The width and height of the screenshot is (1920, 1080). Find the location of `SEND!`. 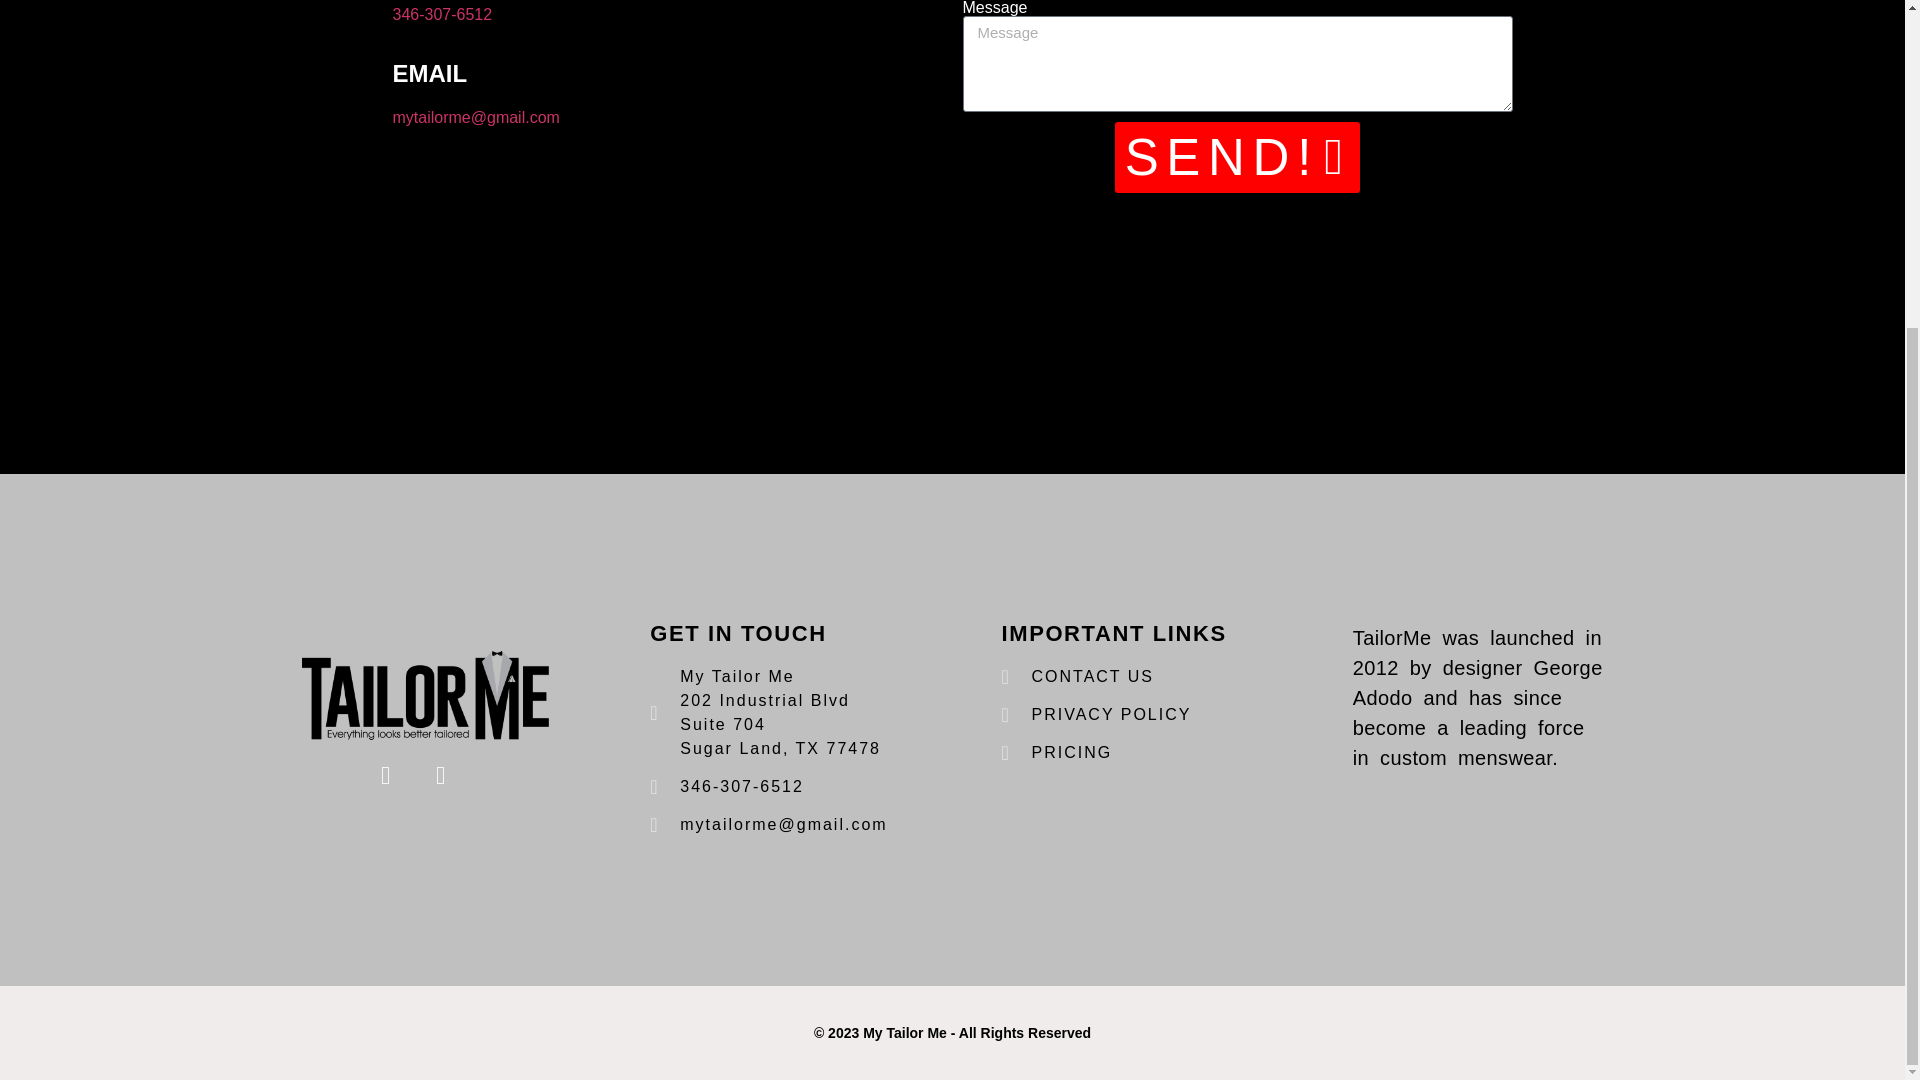

SEND! is located at coordinates (1238, 158).